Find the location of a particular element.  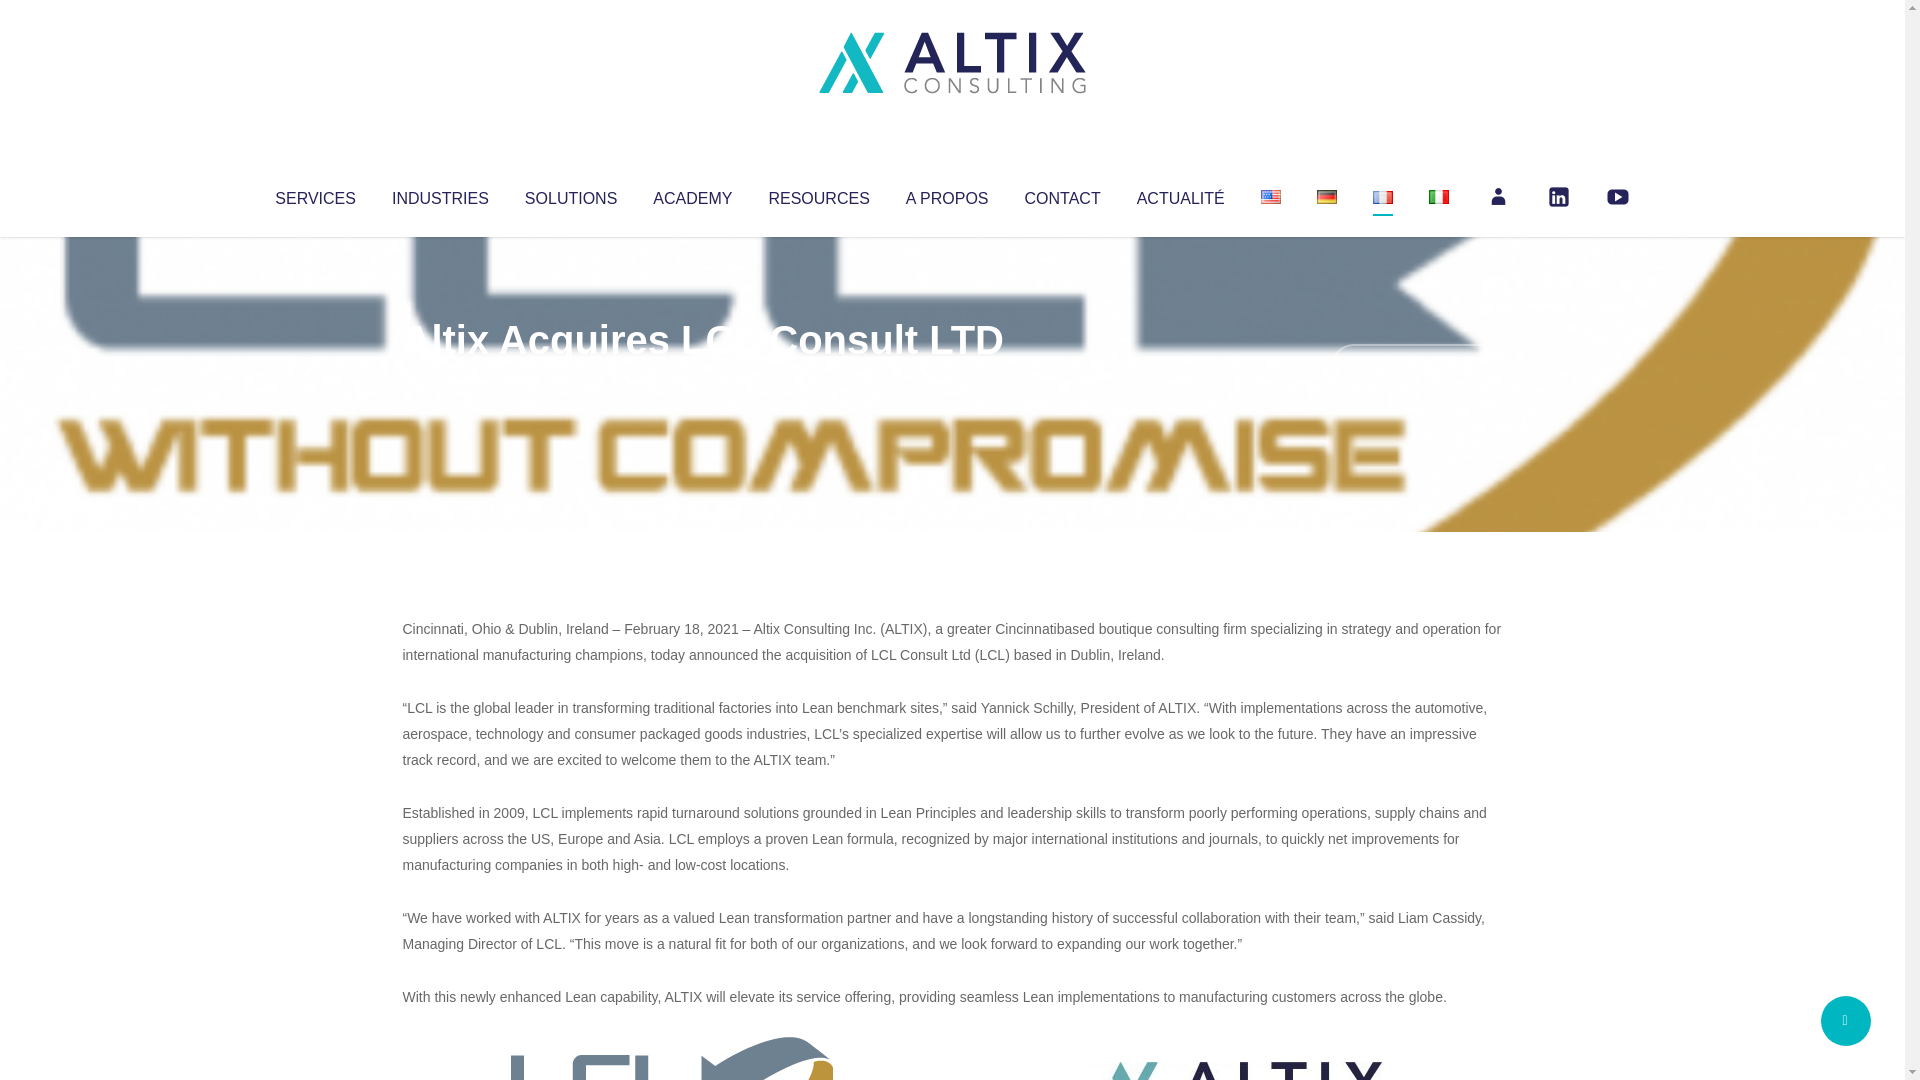

RESOURCES is located at coordinates (818, 194).